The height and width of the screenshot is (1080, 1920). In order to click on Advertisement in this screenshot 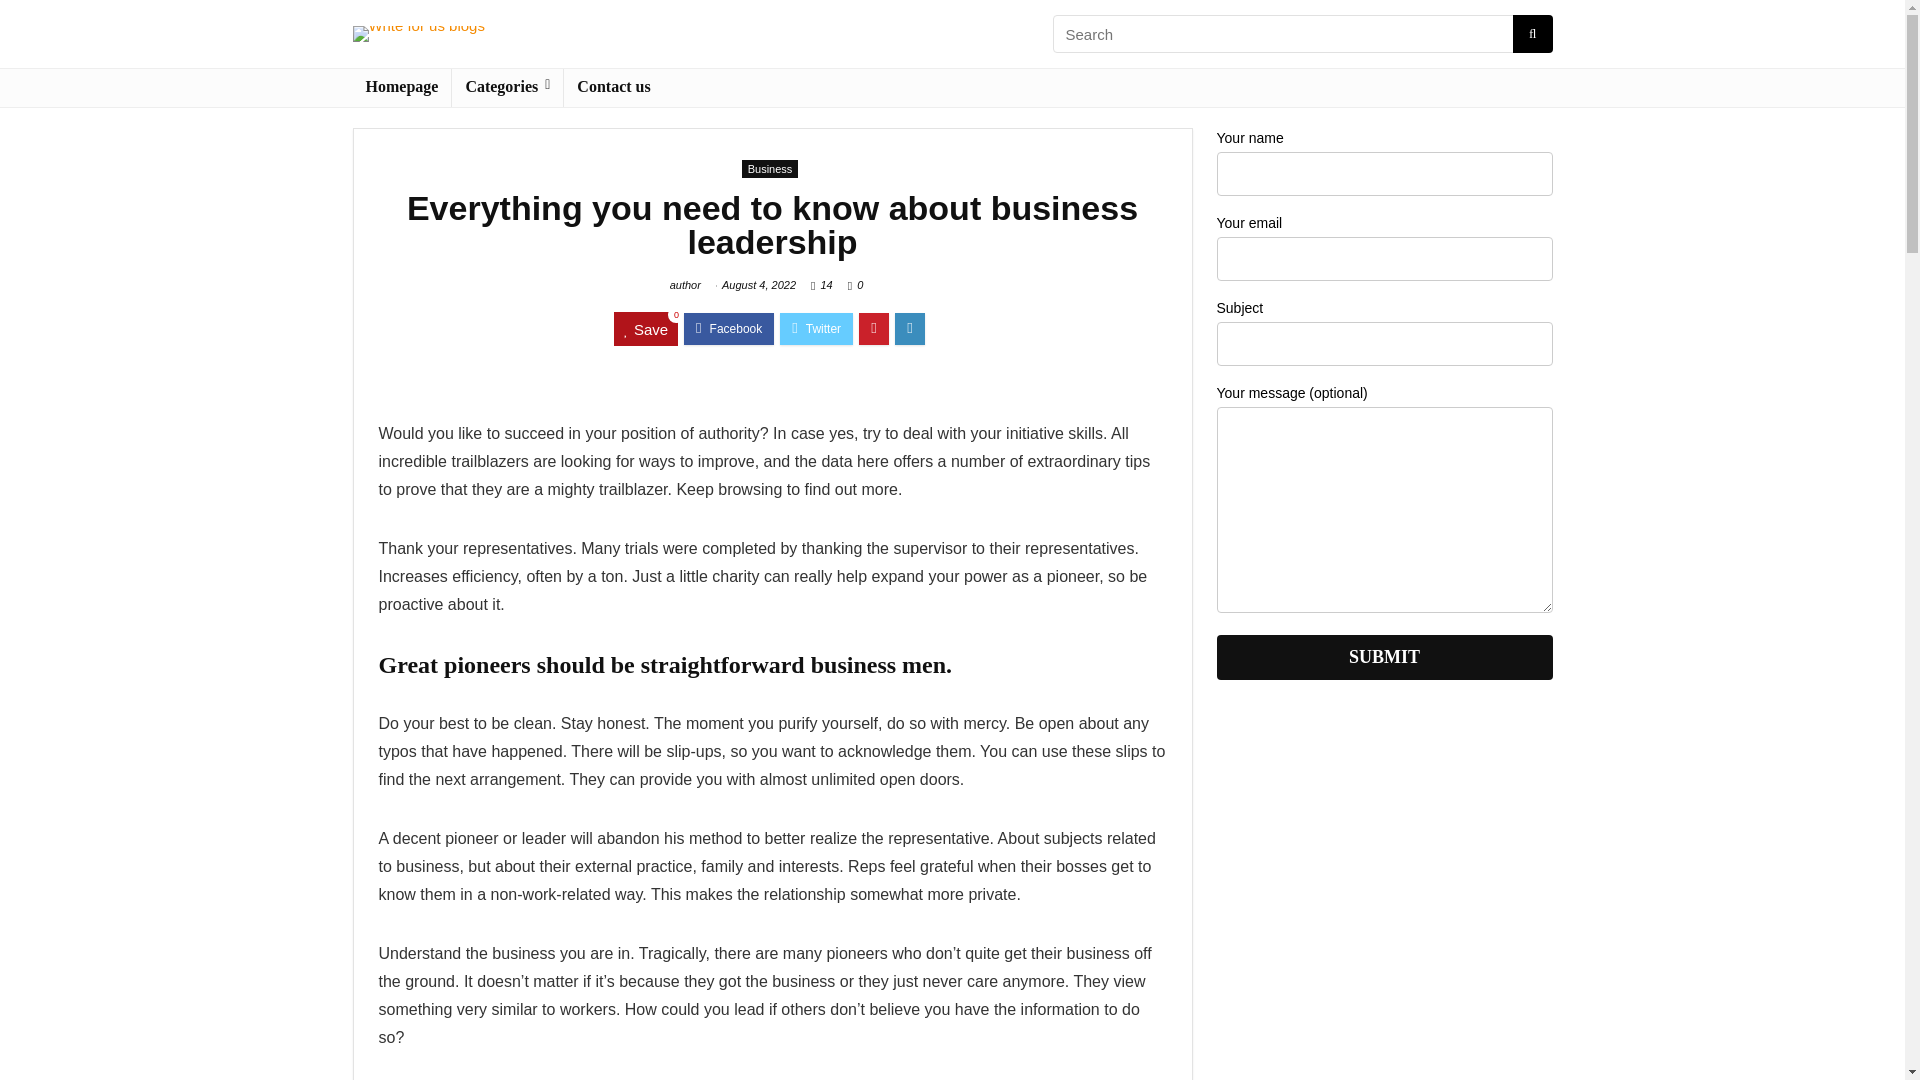, I will do `click(1383, 901)`.